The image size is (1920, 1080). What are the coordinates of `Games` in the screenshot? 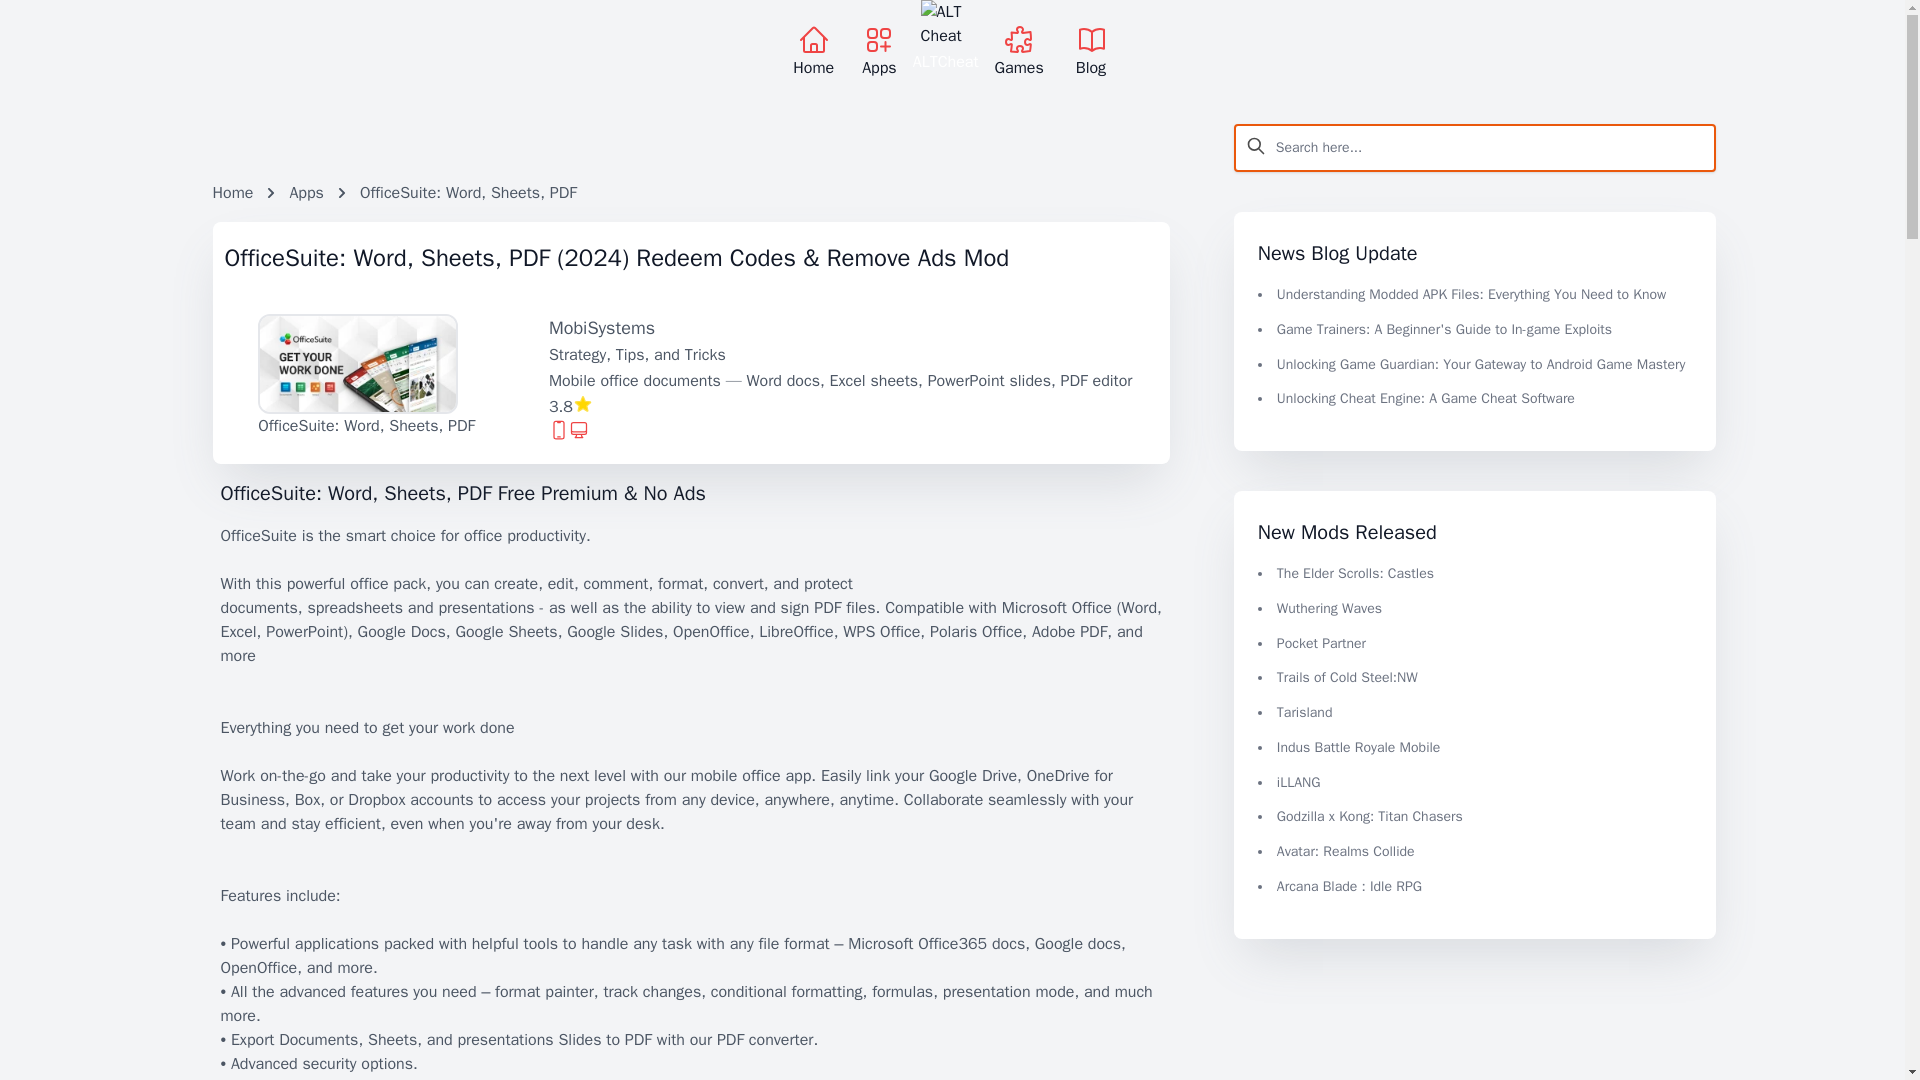 It's located at (1019, 52).